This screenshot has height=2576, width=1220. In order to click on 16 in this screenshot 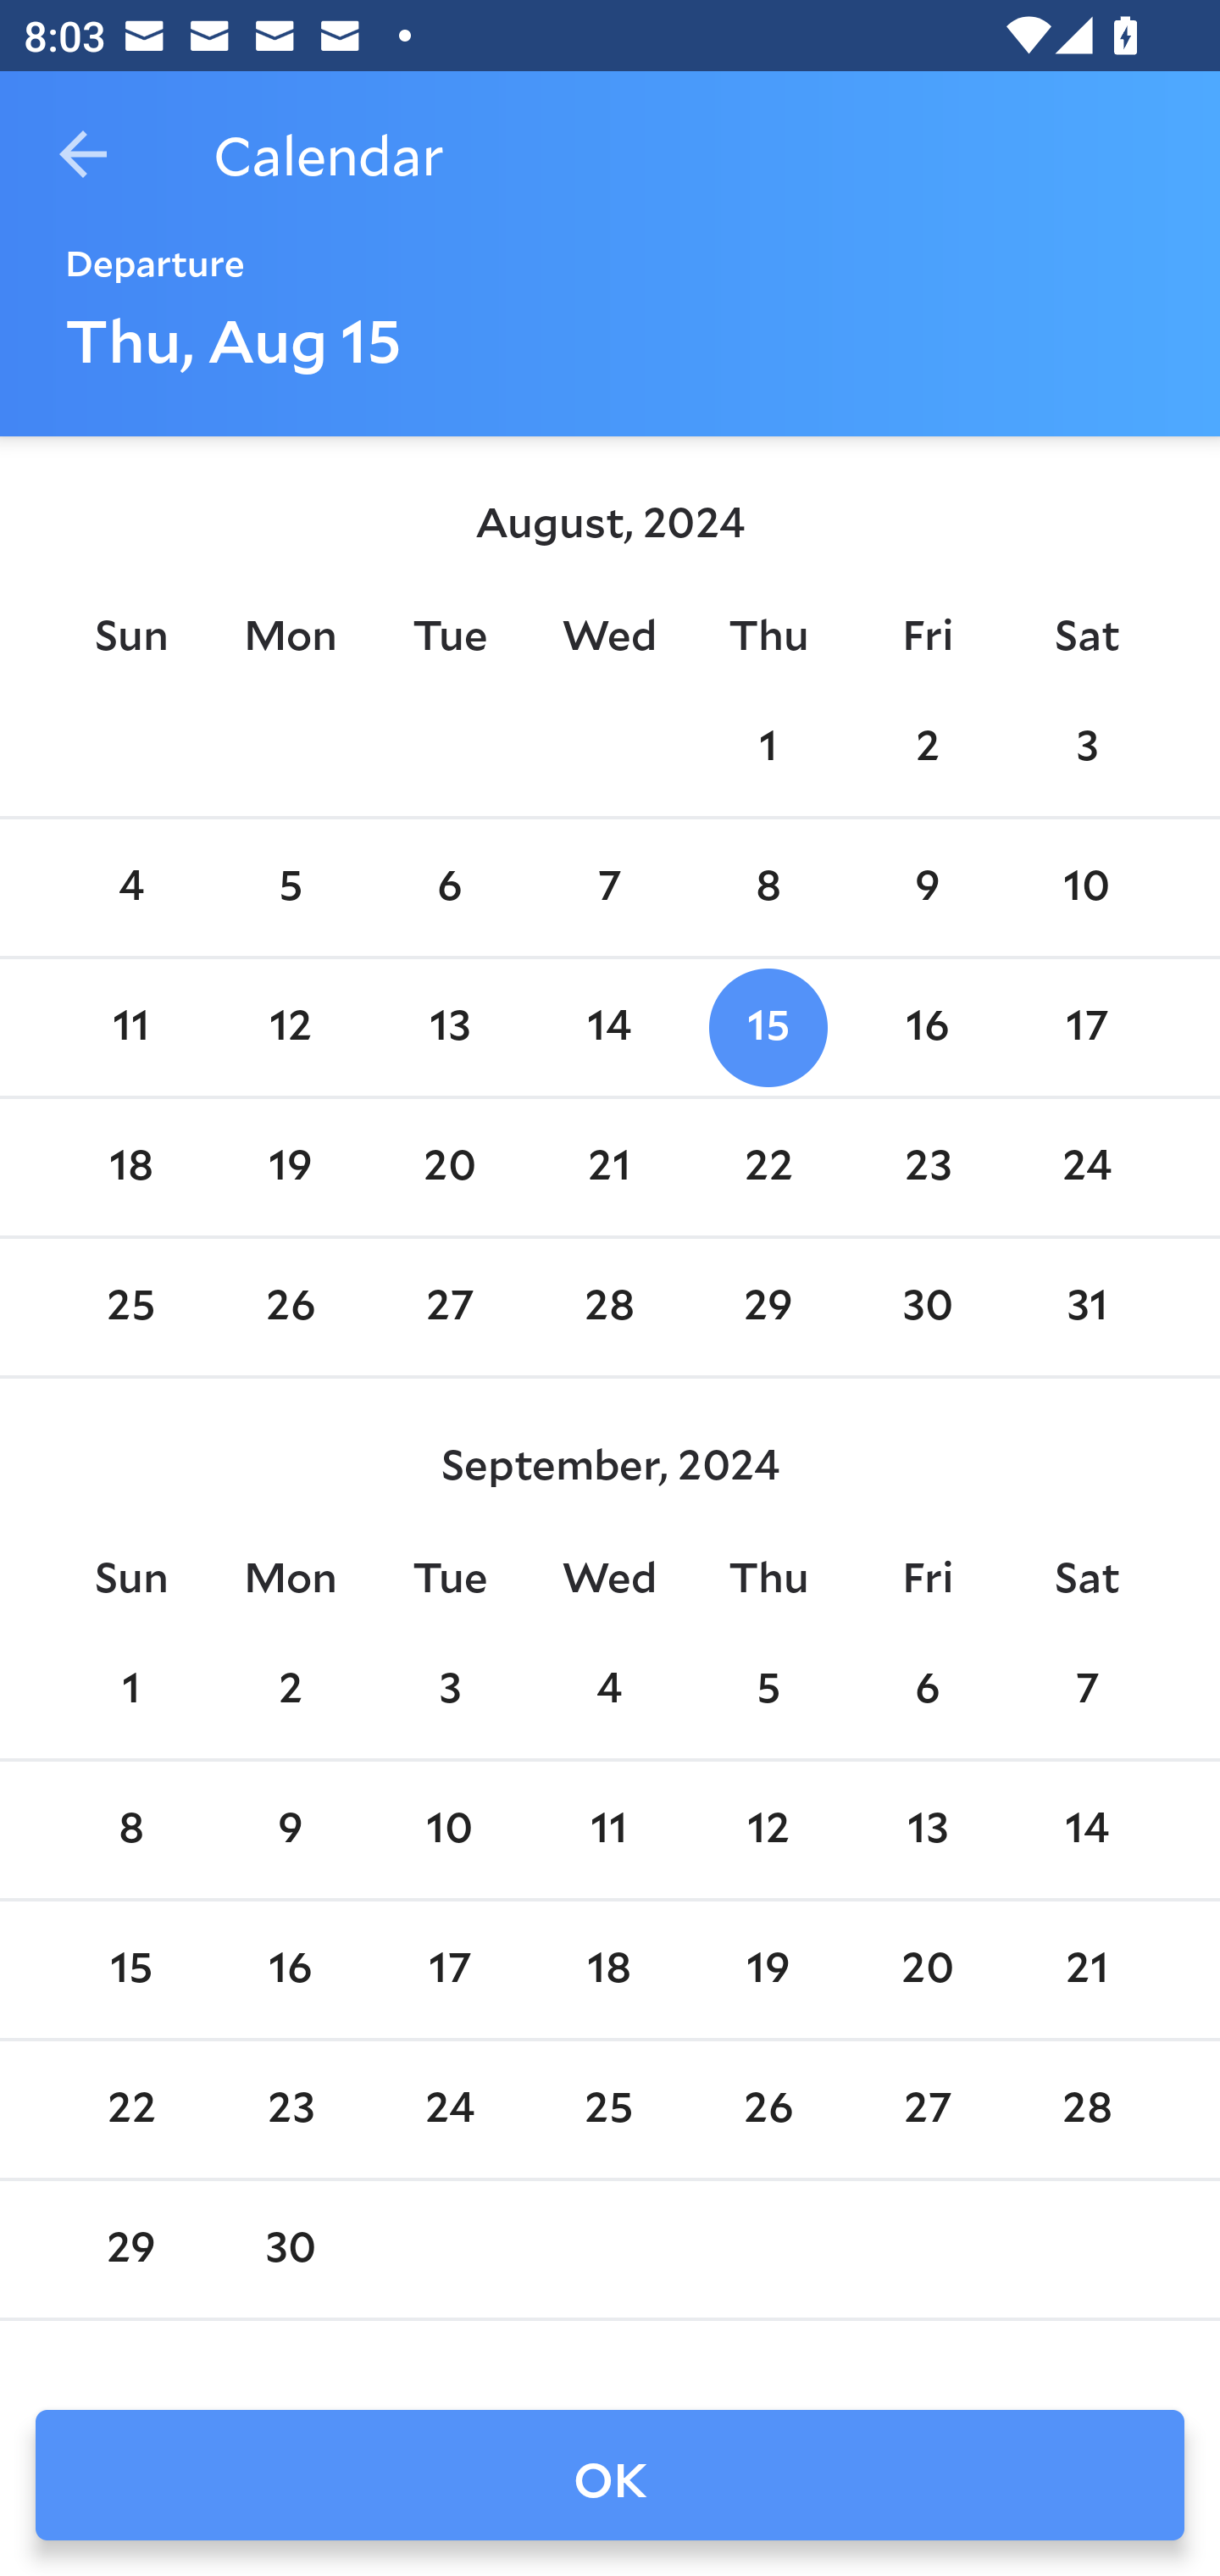, I will do `click(927, 1027)`.